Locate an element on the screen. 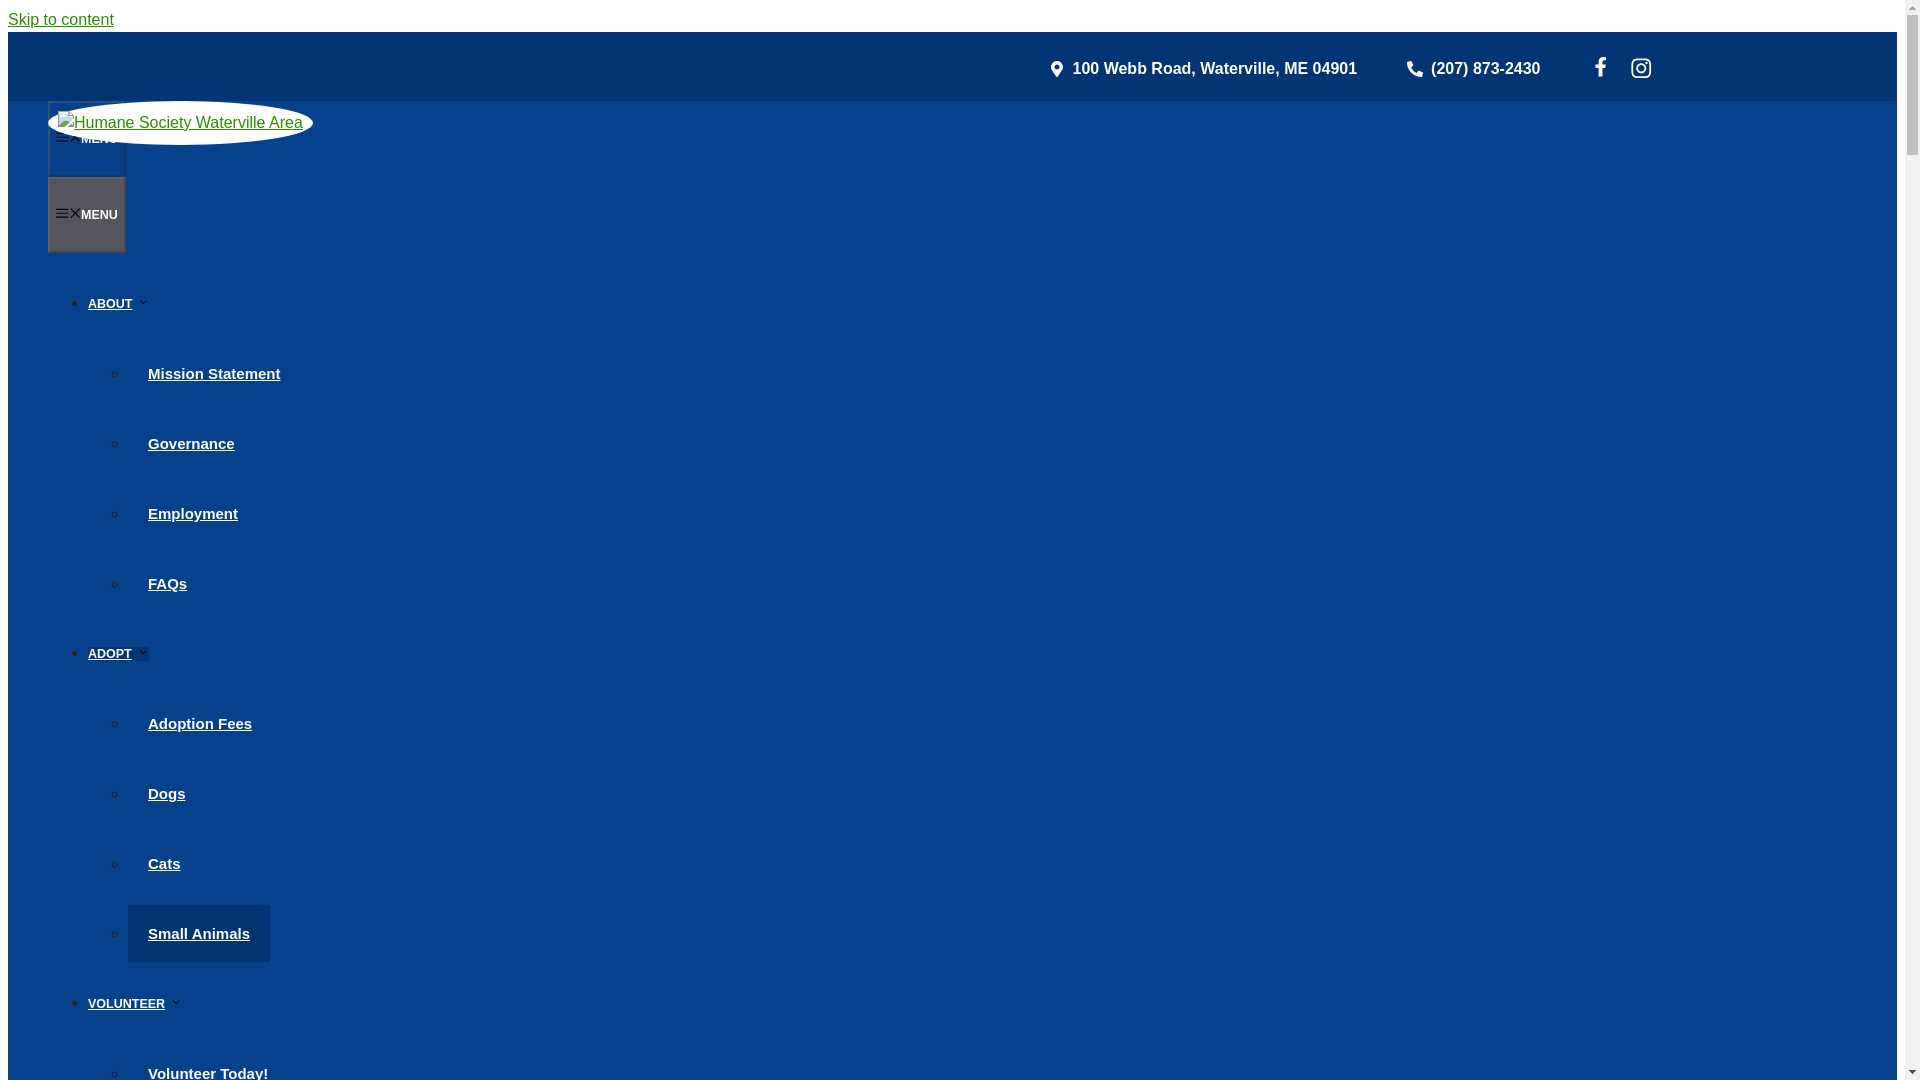  Employment is located at coordinates (192, 513).